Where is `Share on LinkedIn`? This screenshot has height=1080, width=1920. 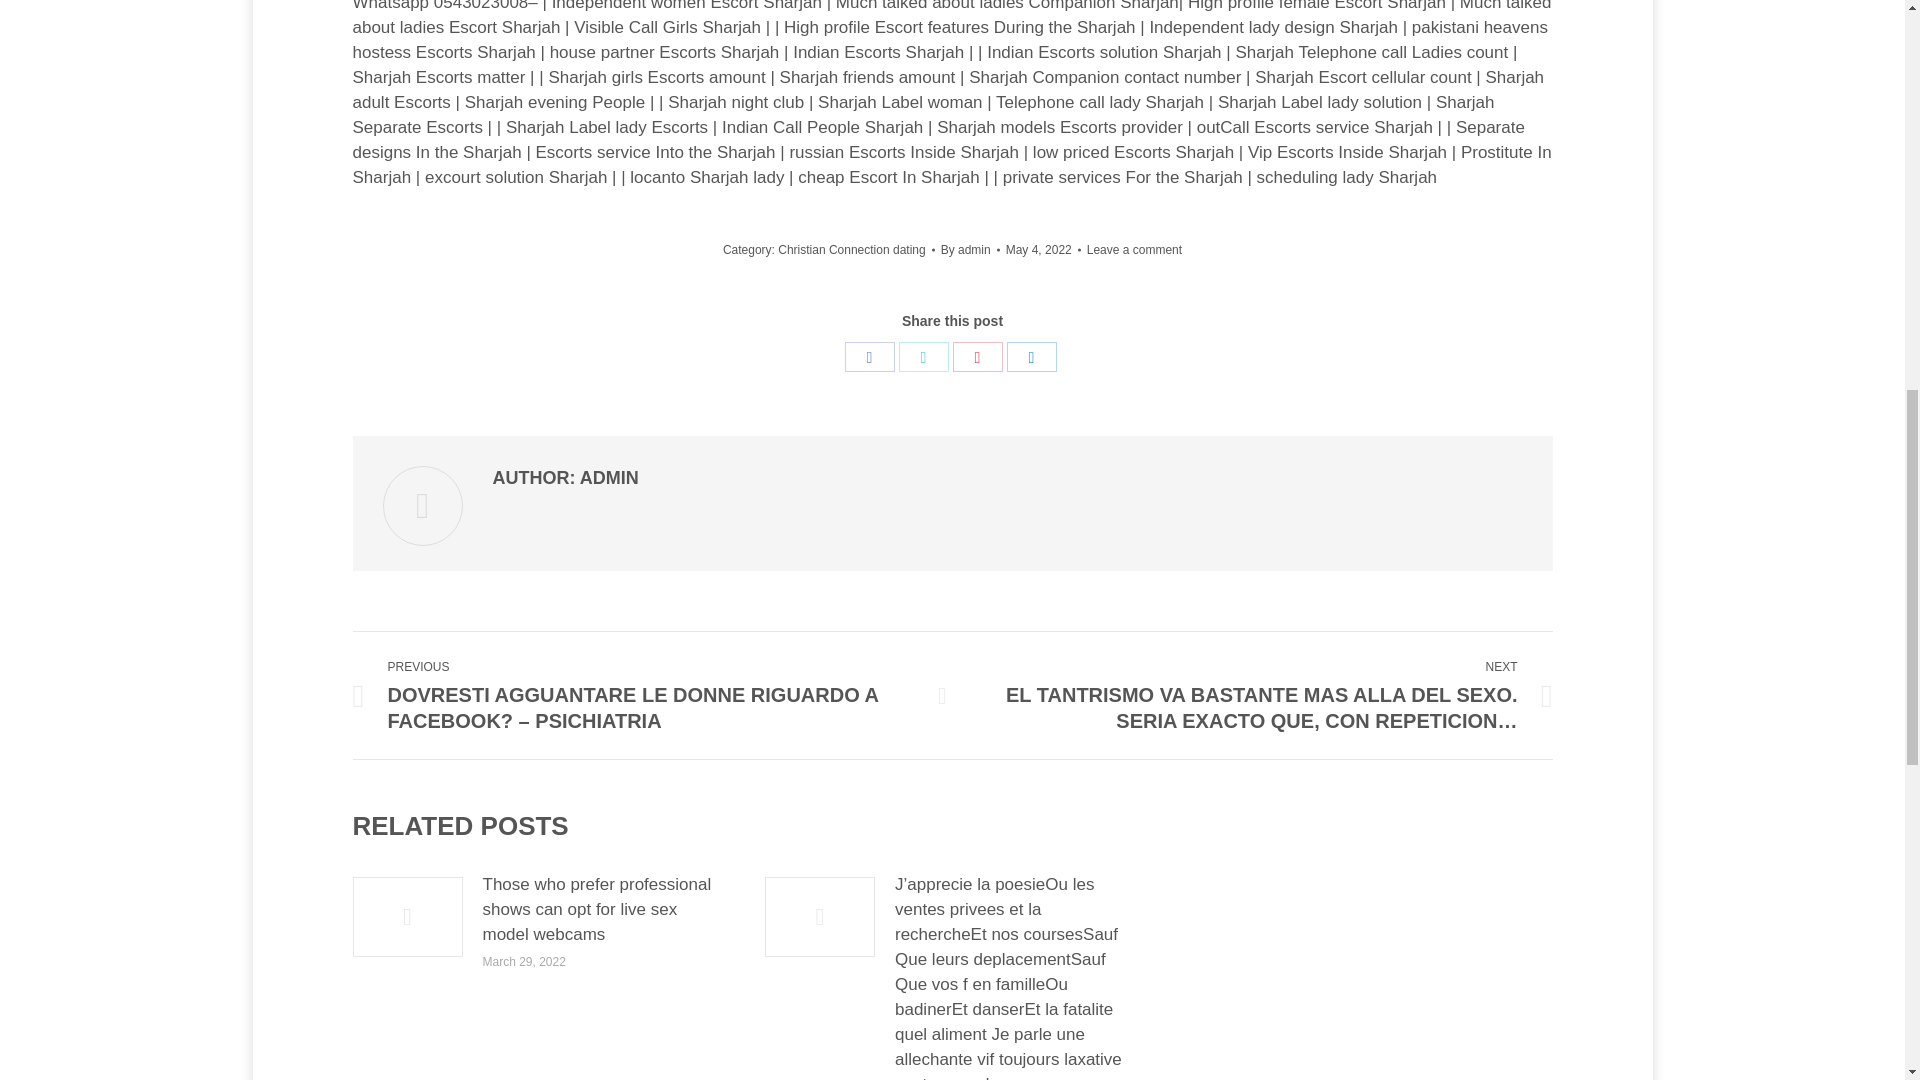
Share on LinkedIn is located at coordinates (1031, 356).